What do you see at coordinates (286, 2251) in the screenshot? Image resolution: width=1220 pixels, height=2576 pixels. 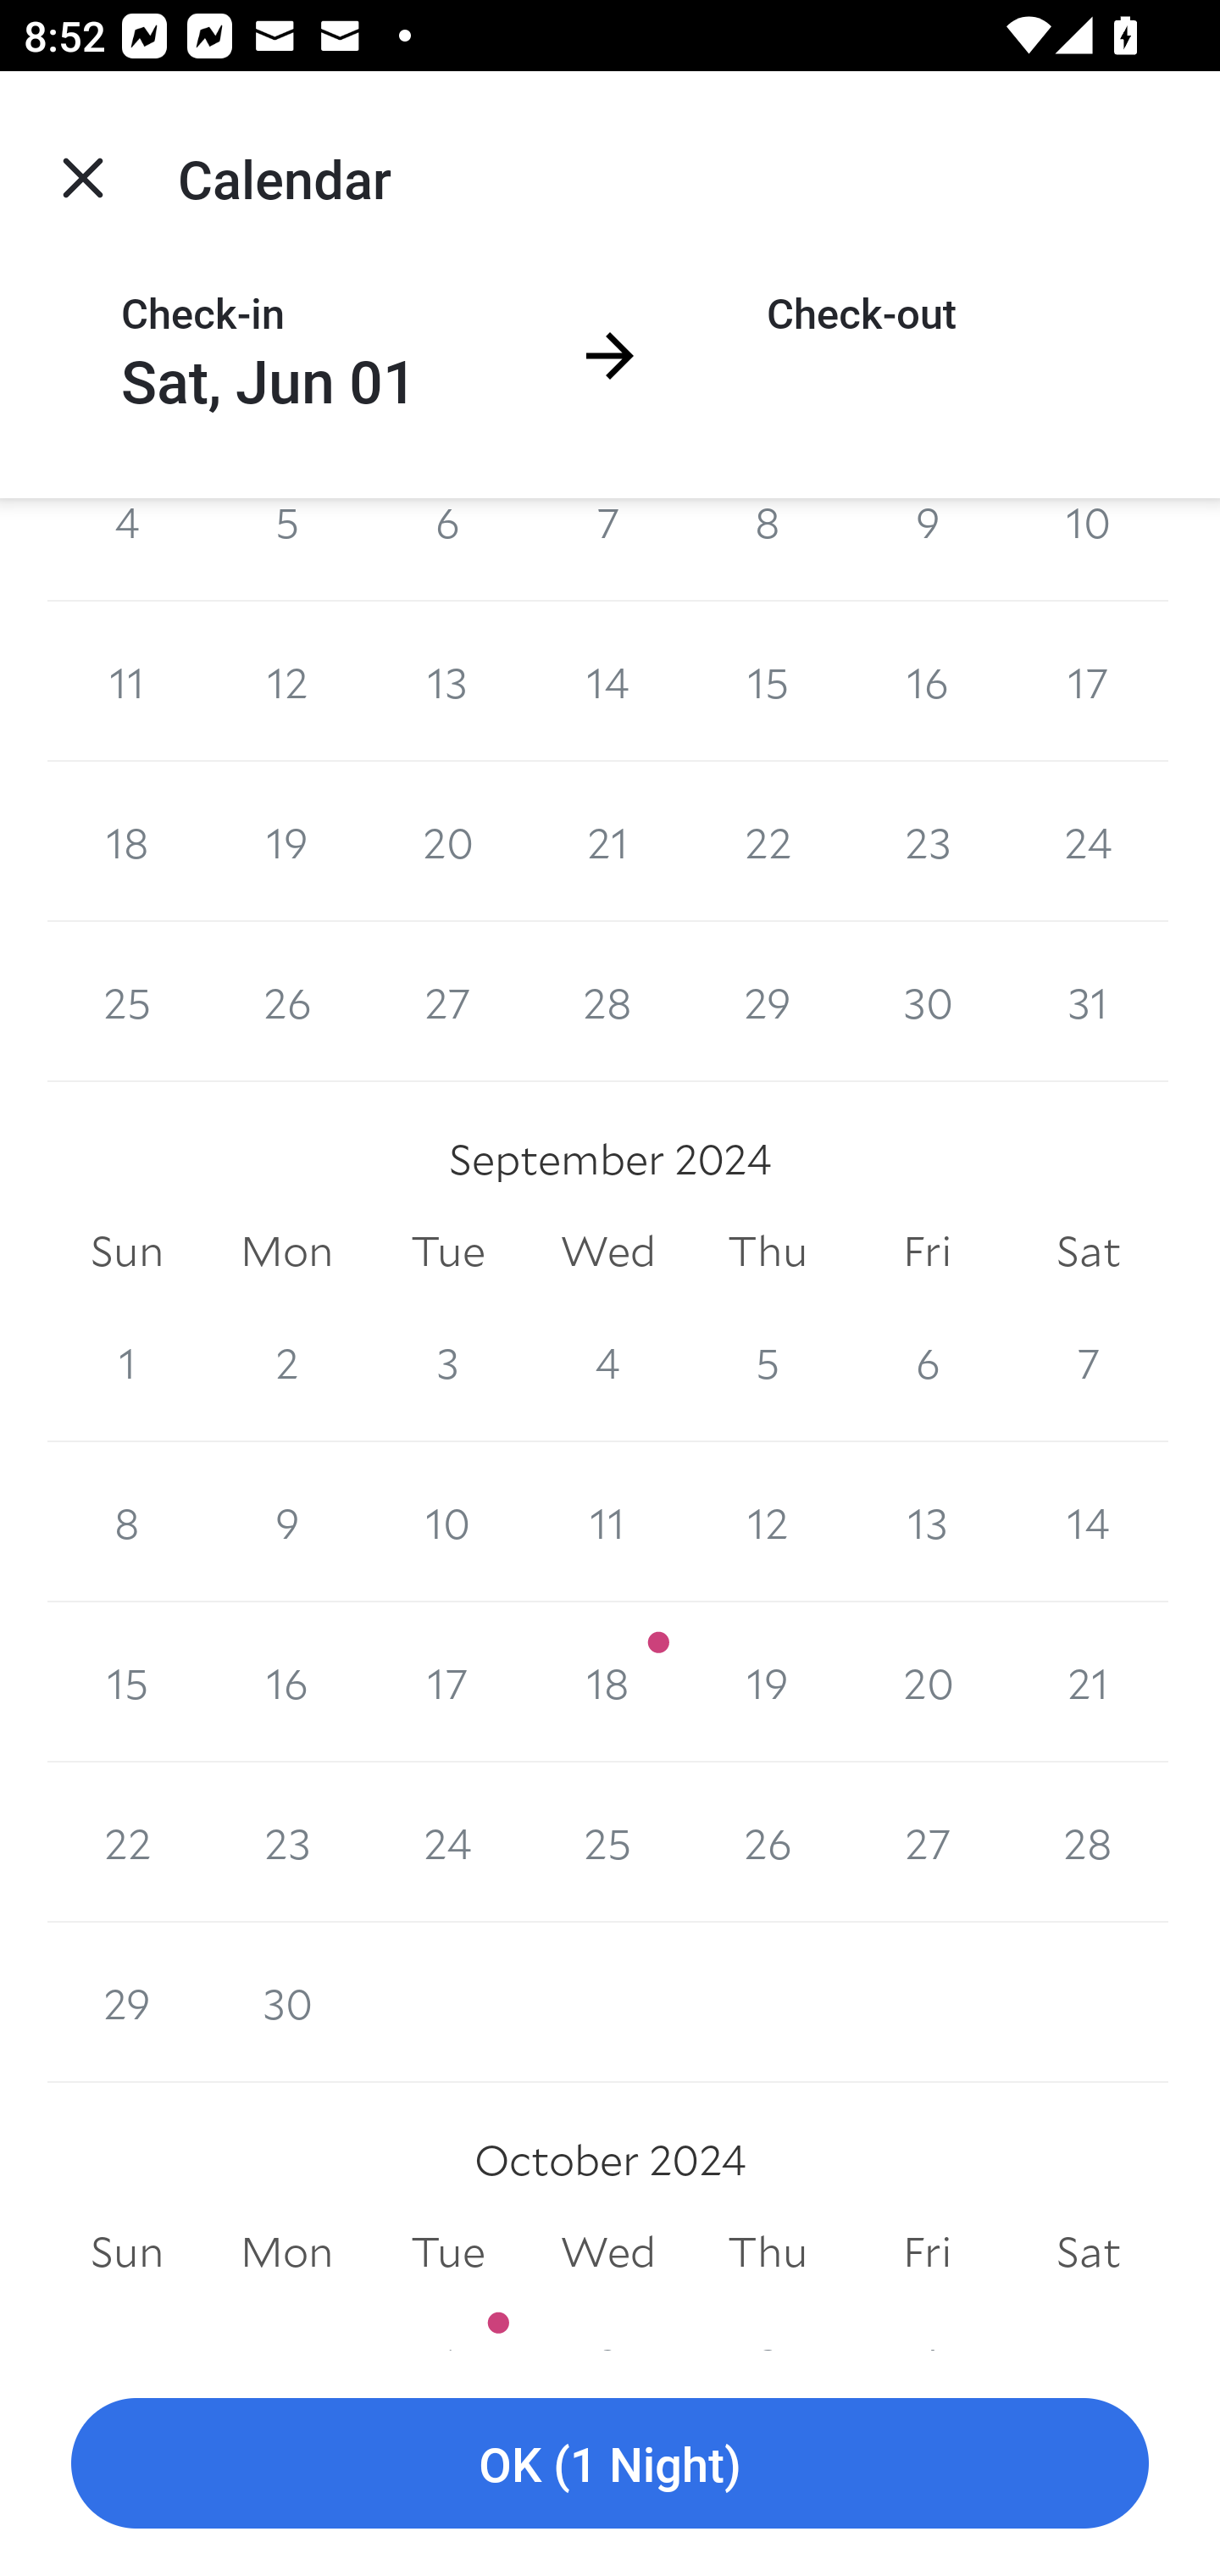 I see `Mon` at bounding box center [286, 2251].